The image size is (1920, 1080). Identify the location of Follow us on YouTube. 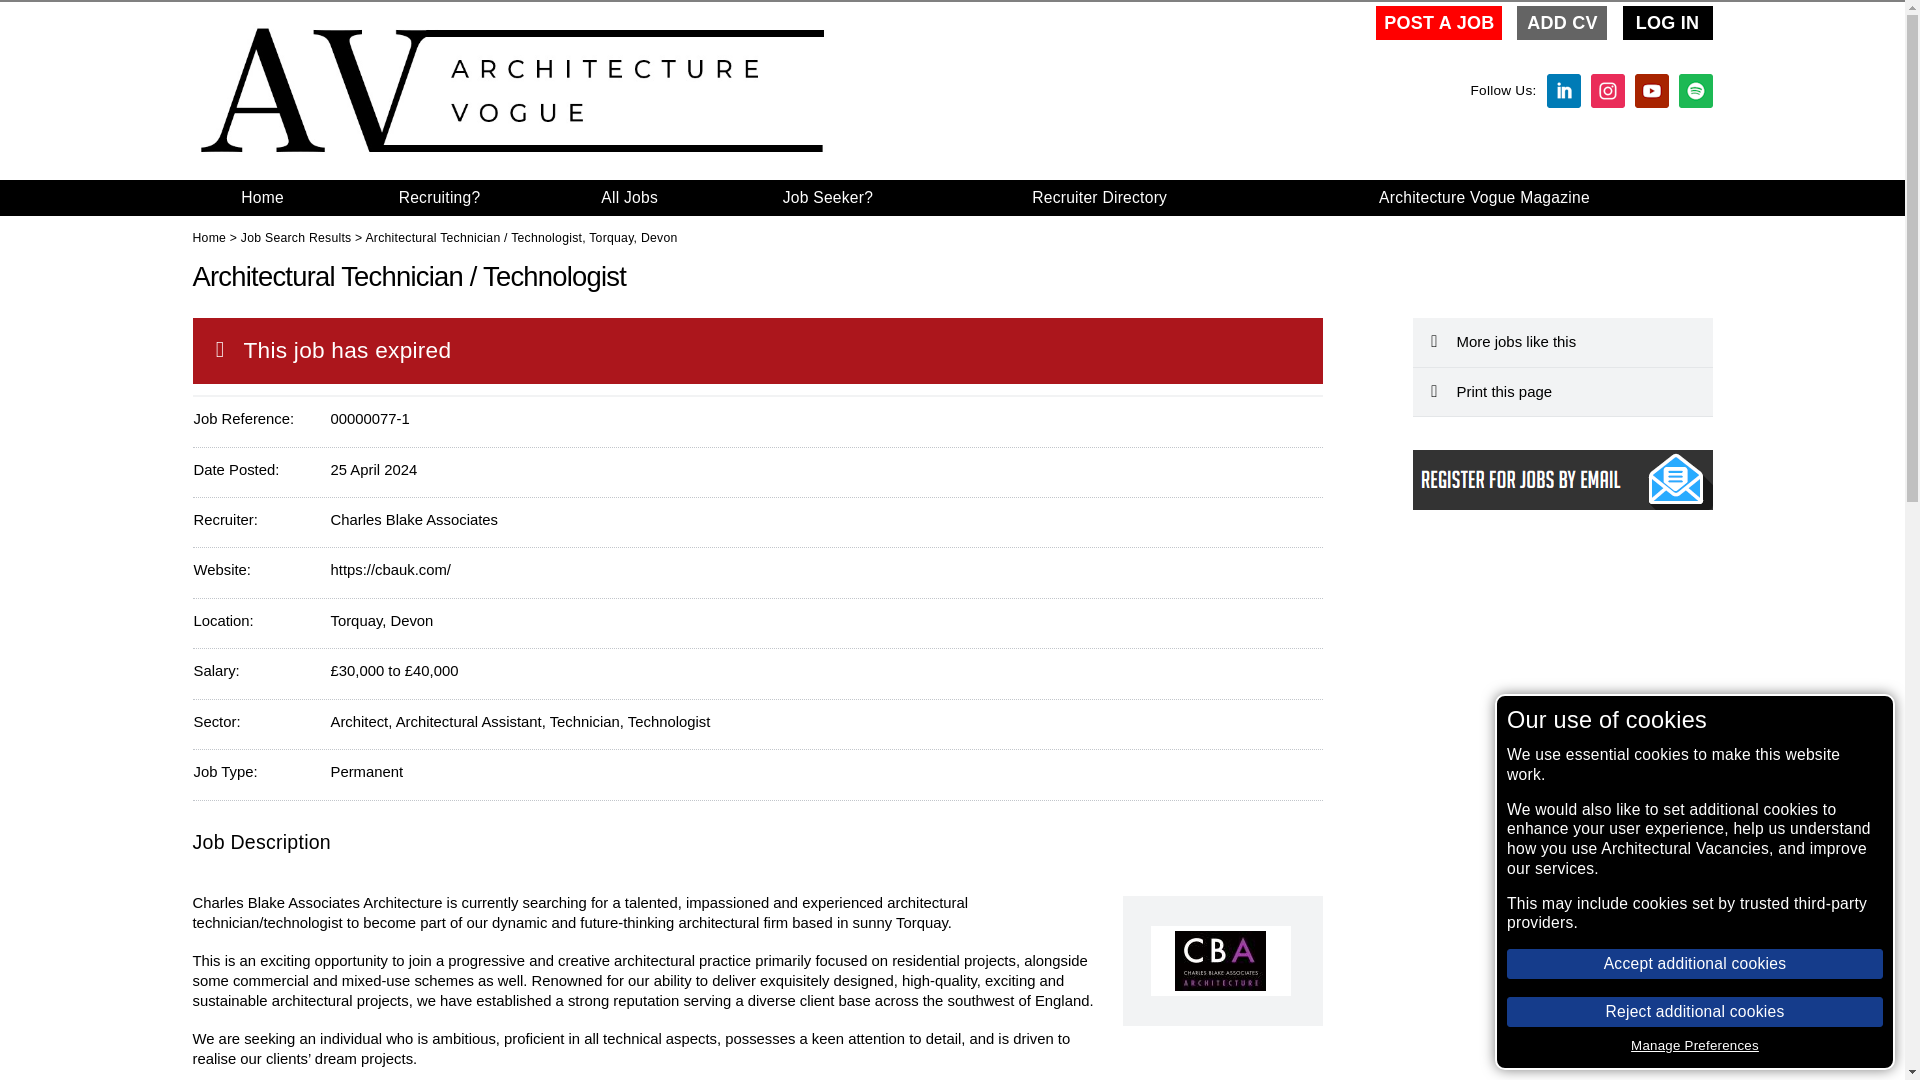
(1650, 90).